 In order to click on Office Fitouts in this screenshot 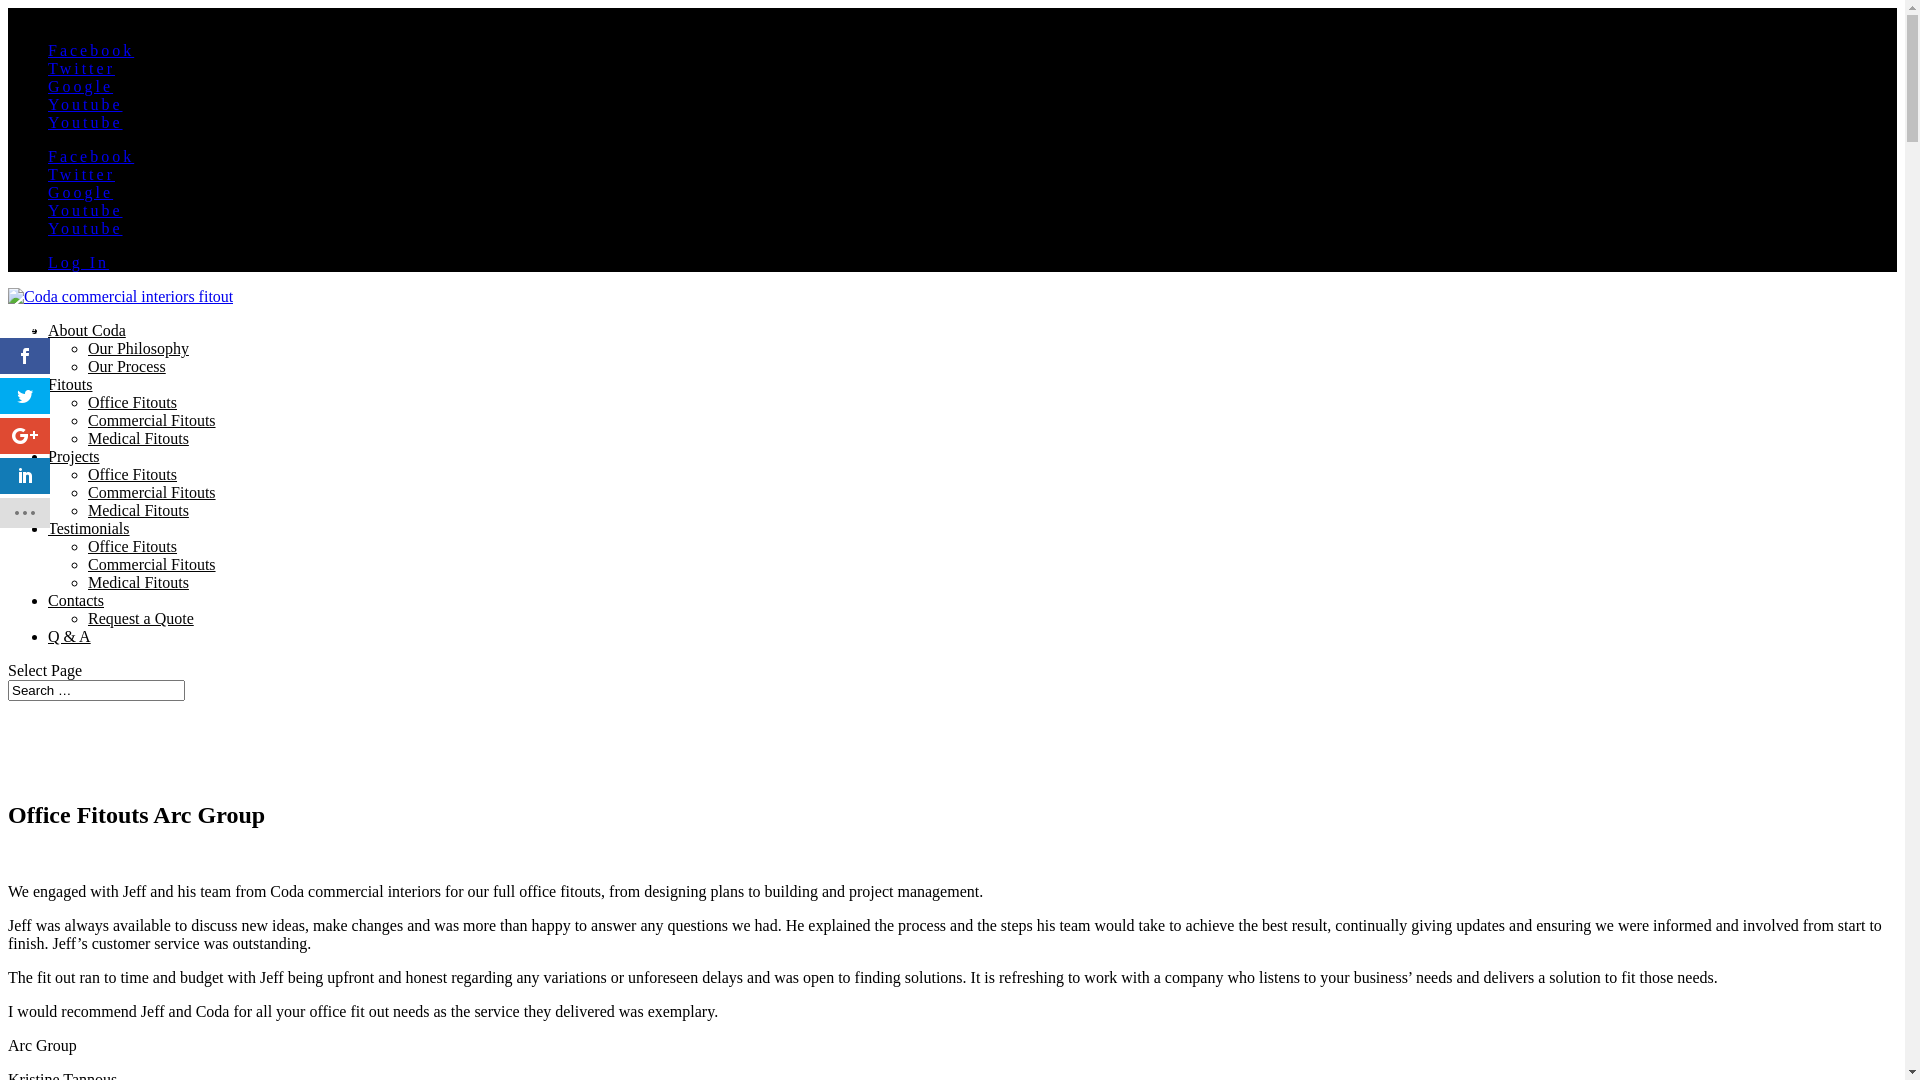, I will do `click(132, 402)`.